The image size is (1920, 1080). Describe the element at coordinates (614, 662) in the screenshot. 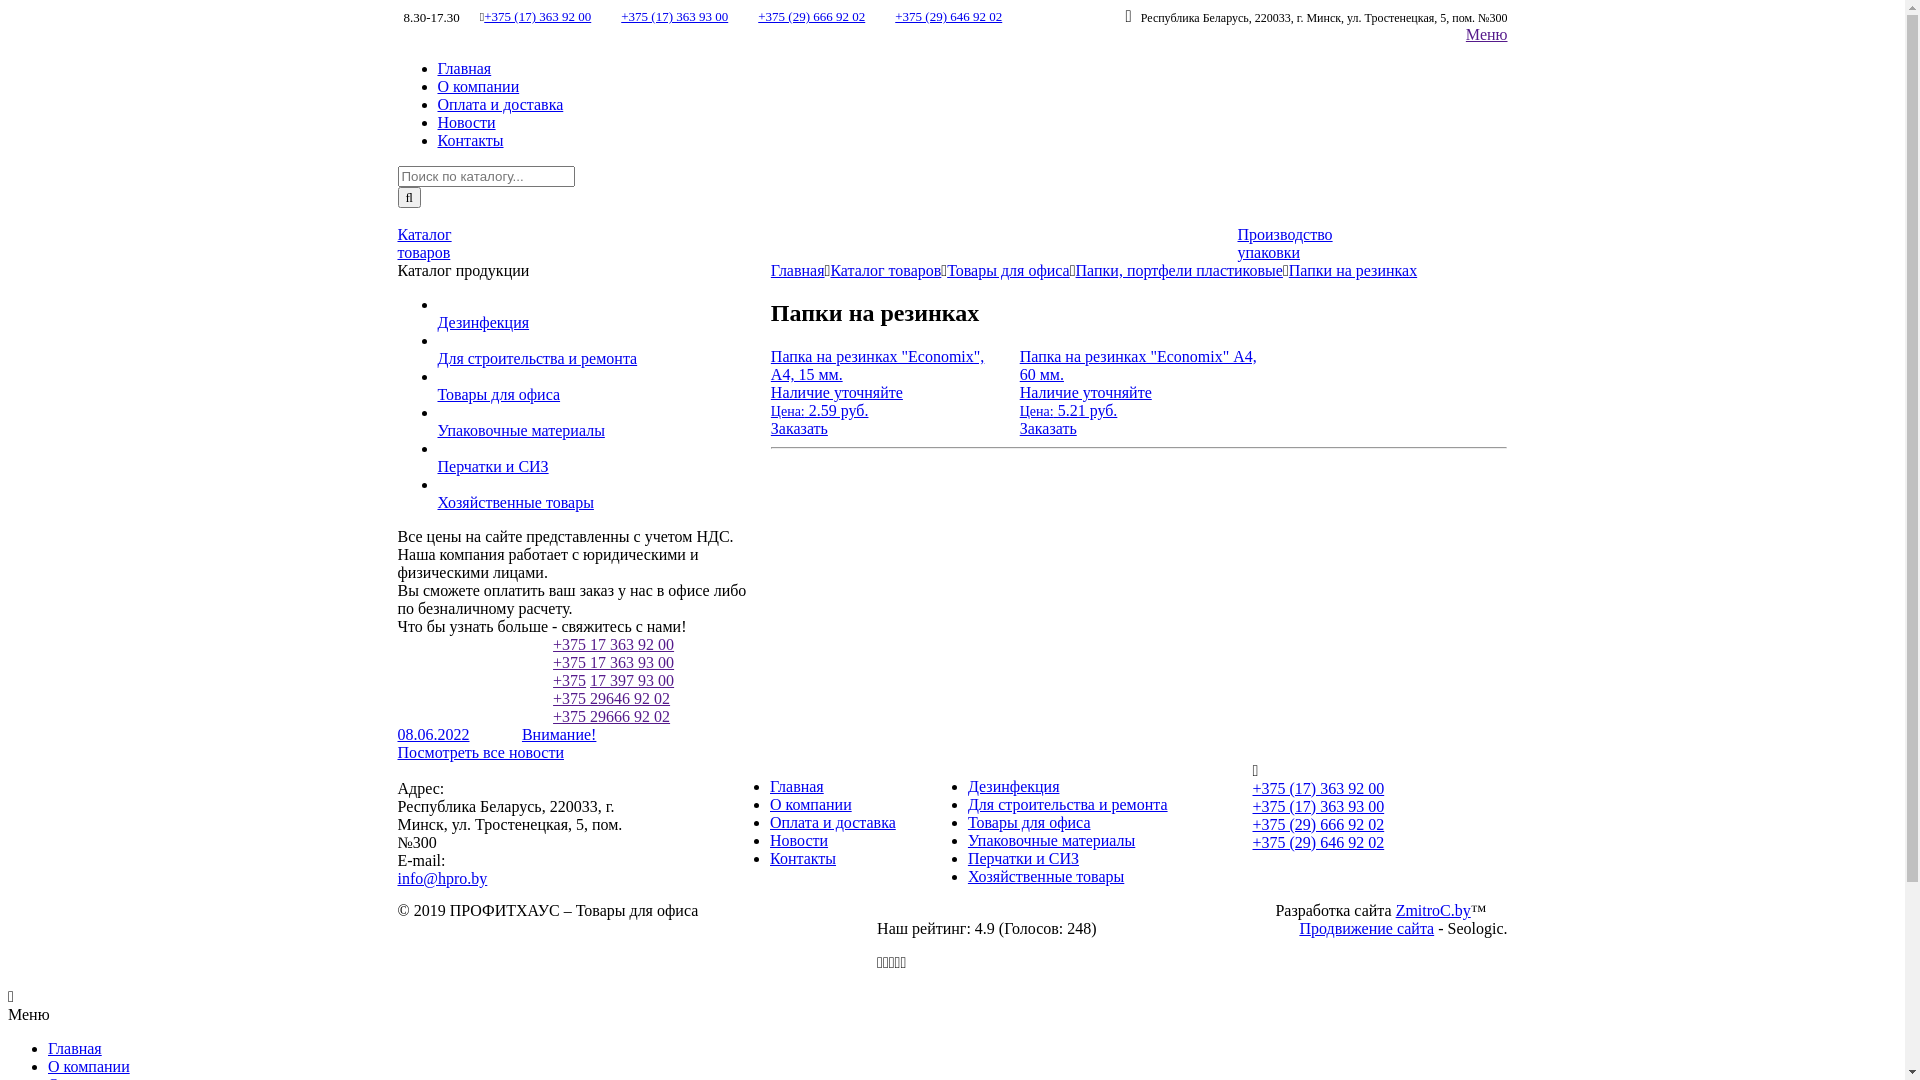

I see `+375 17 363 93 00` at that location.